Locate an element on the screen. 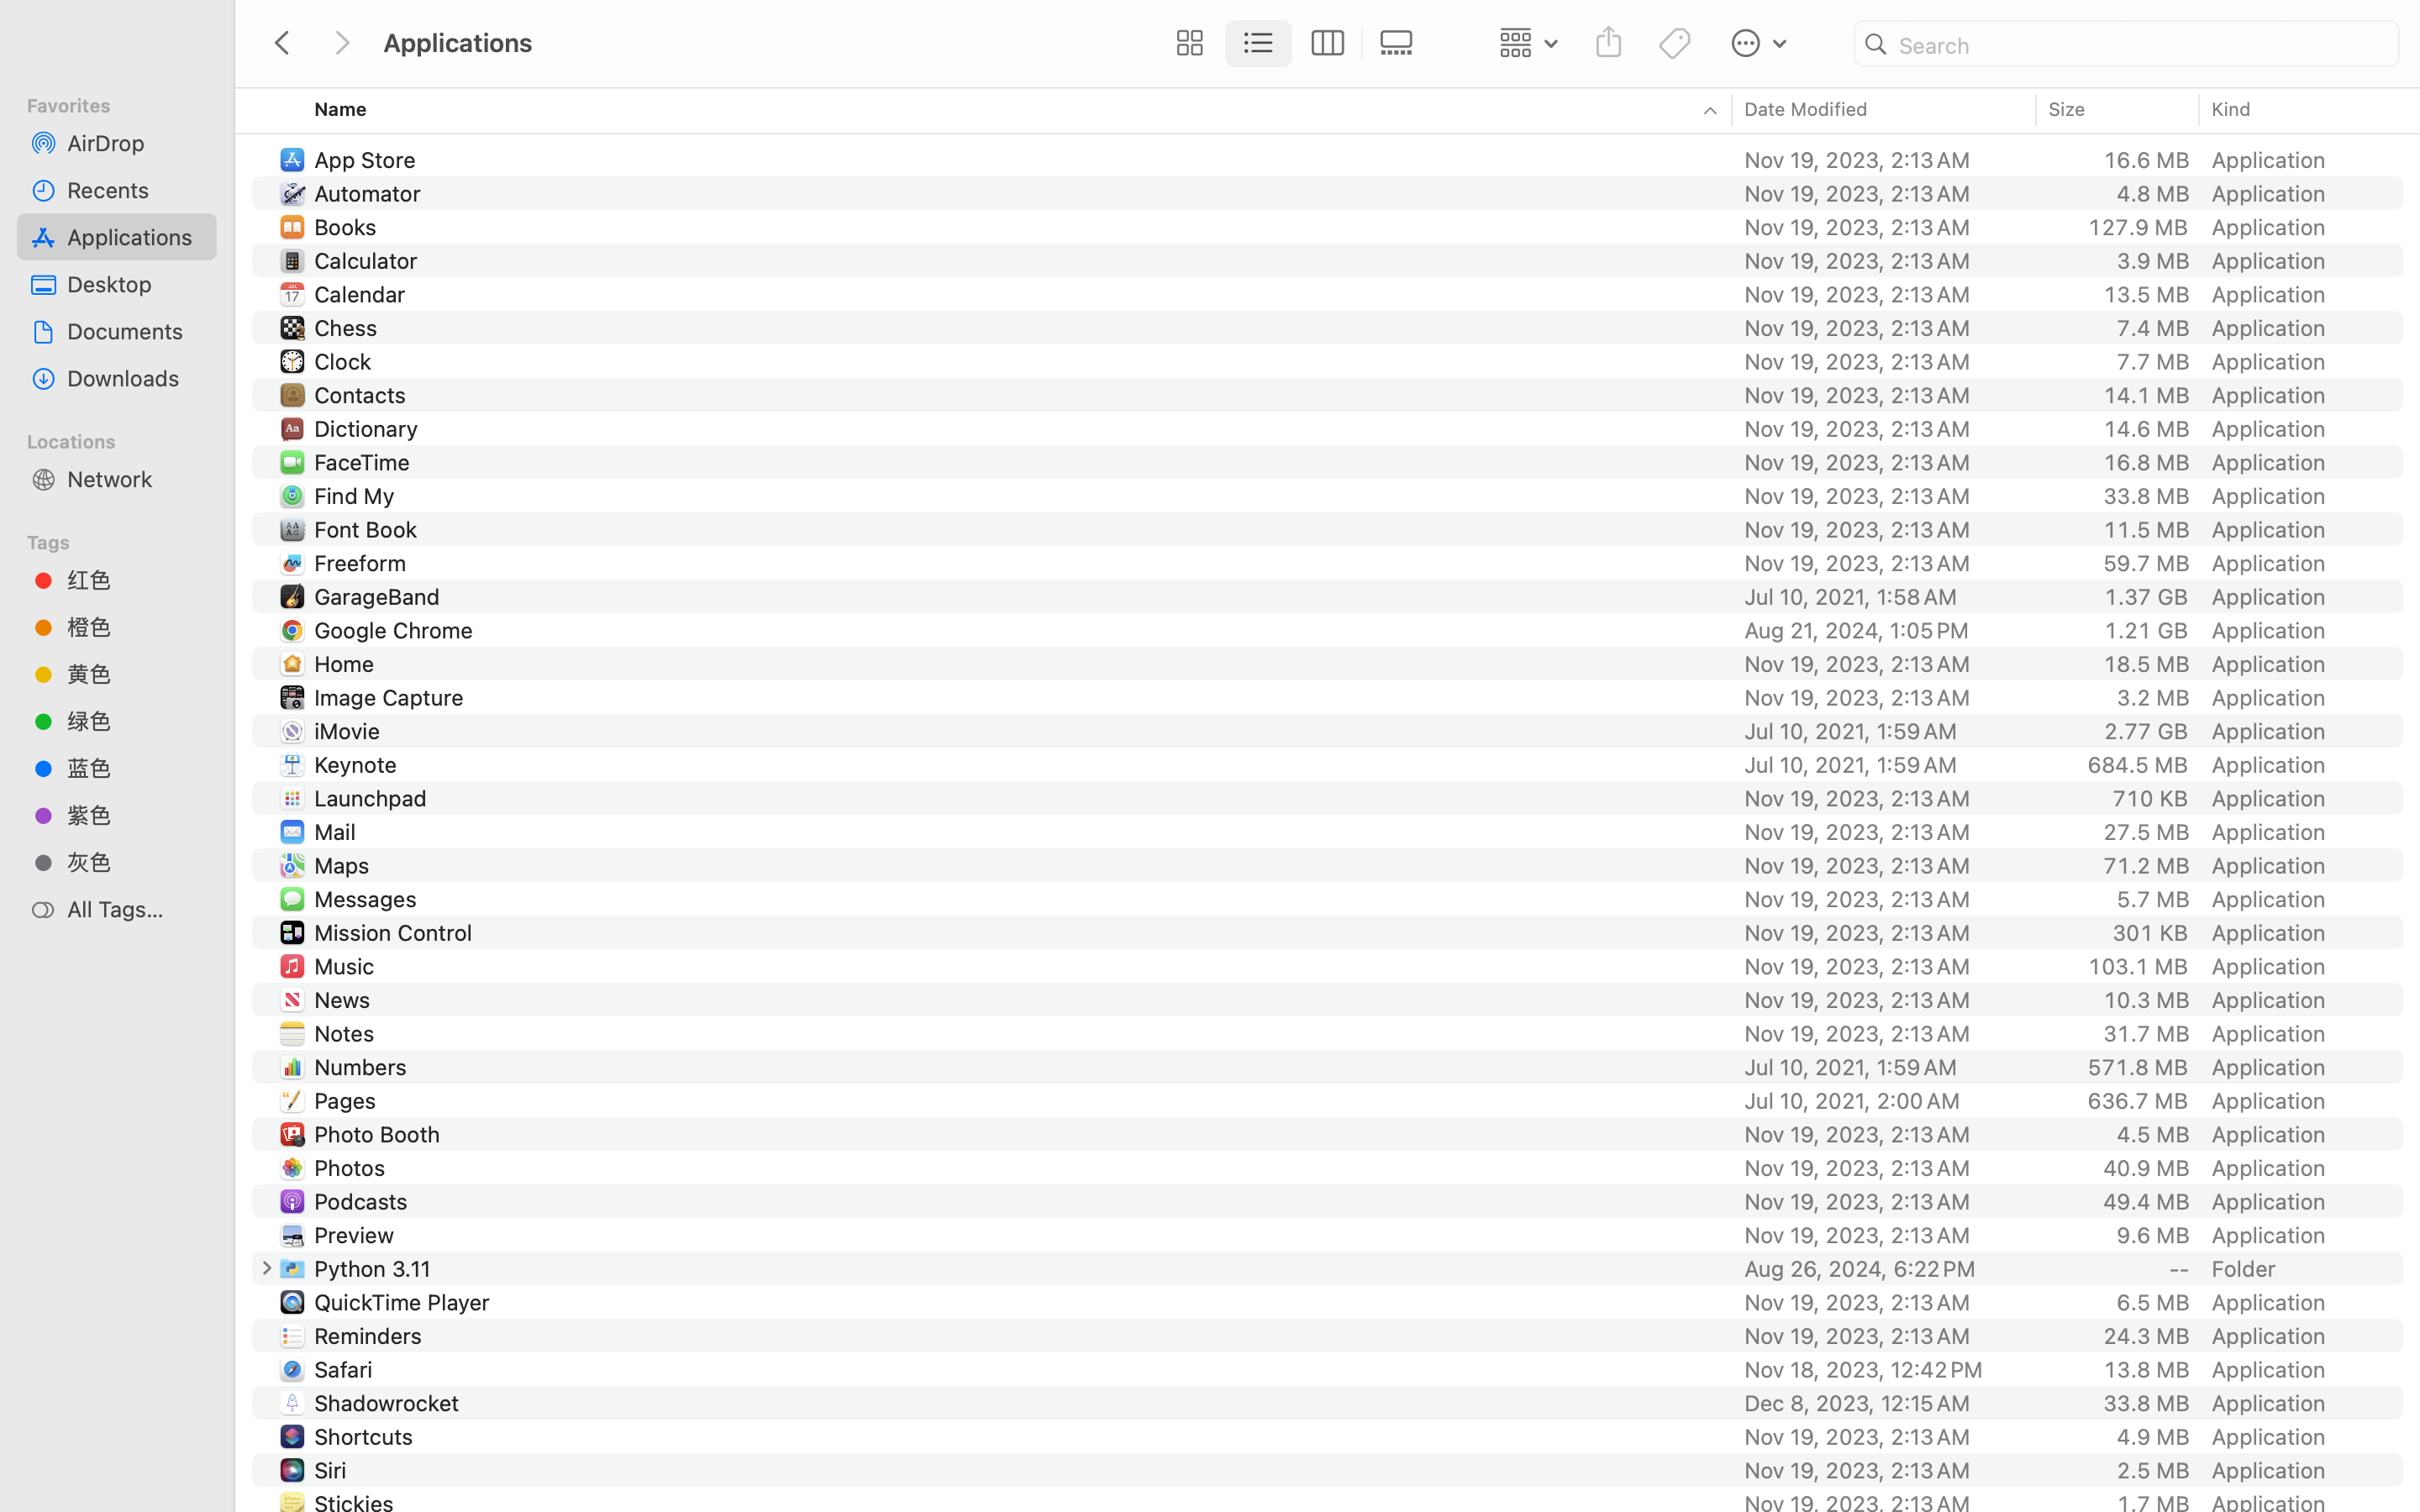 The width and height of the screenshot is (2420, 1512). Application is located at coordinates (2272, 1033).